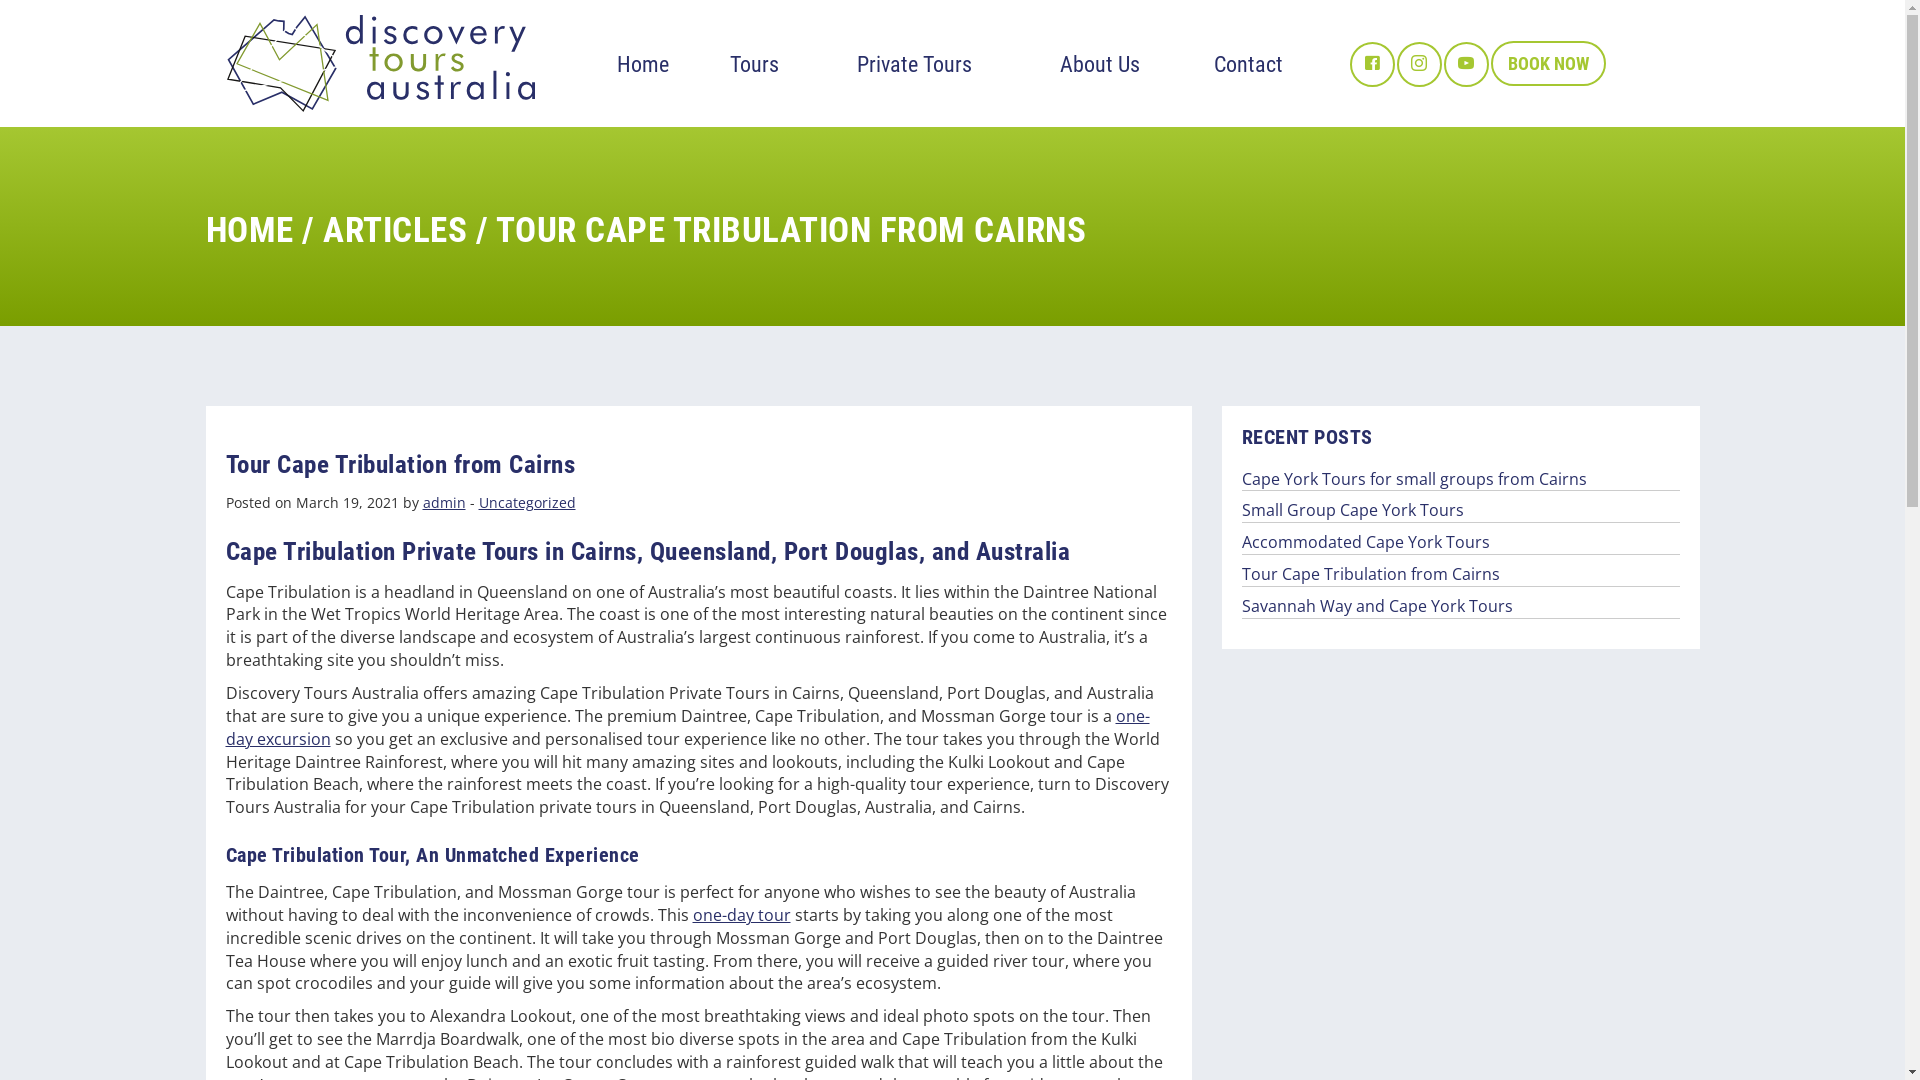 This screenshot has width=1920, height=1080. Describe the element at coordinates (741, 915) in the screenshot. I see `one-day tour` at that location.